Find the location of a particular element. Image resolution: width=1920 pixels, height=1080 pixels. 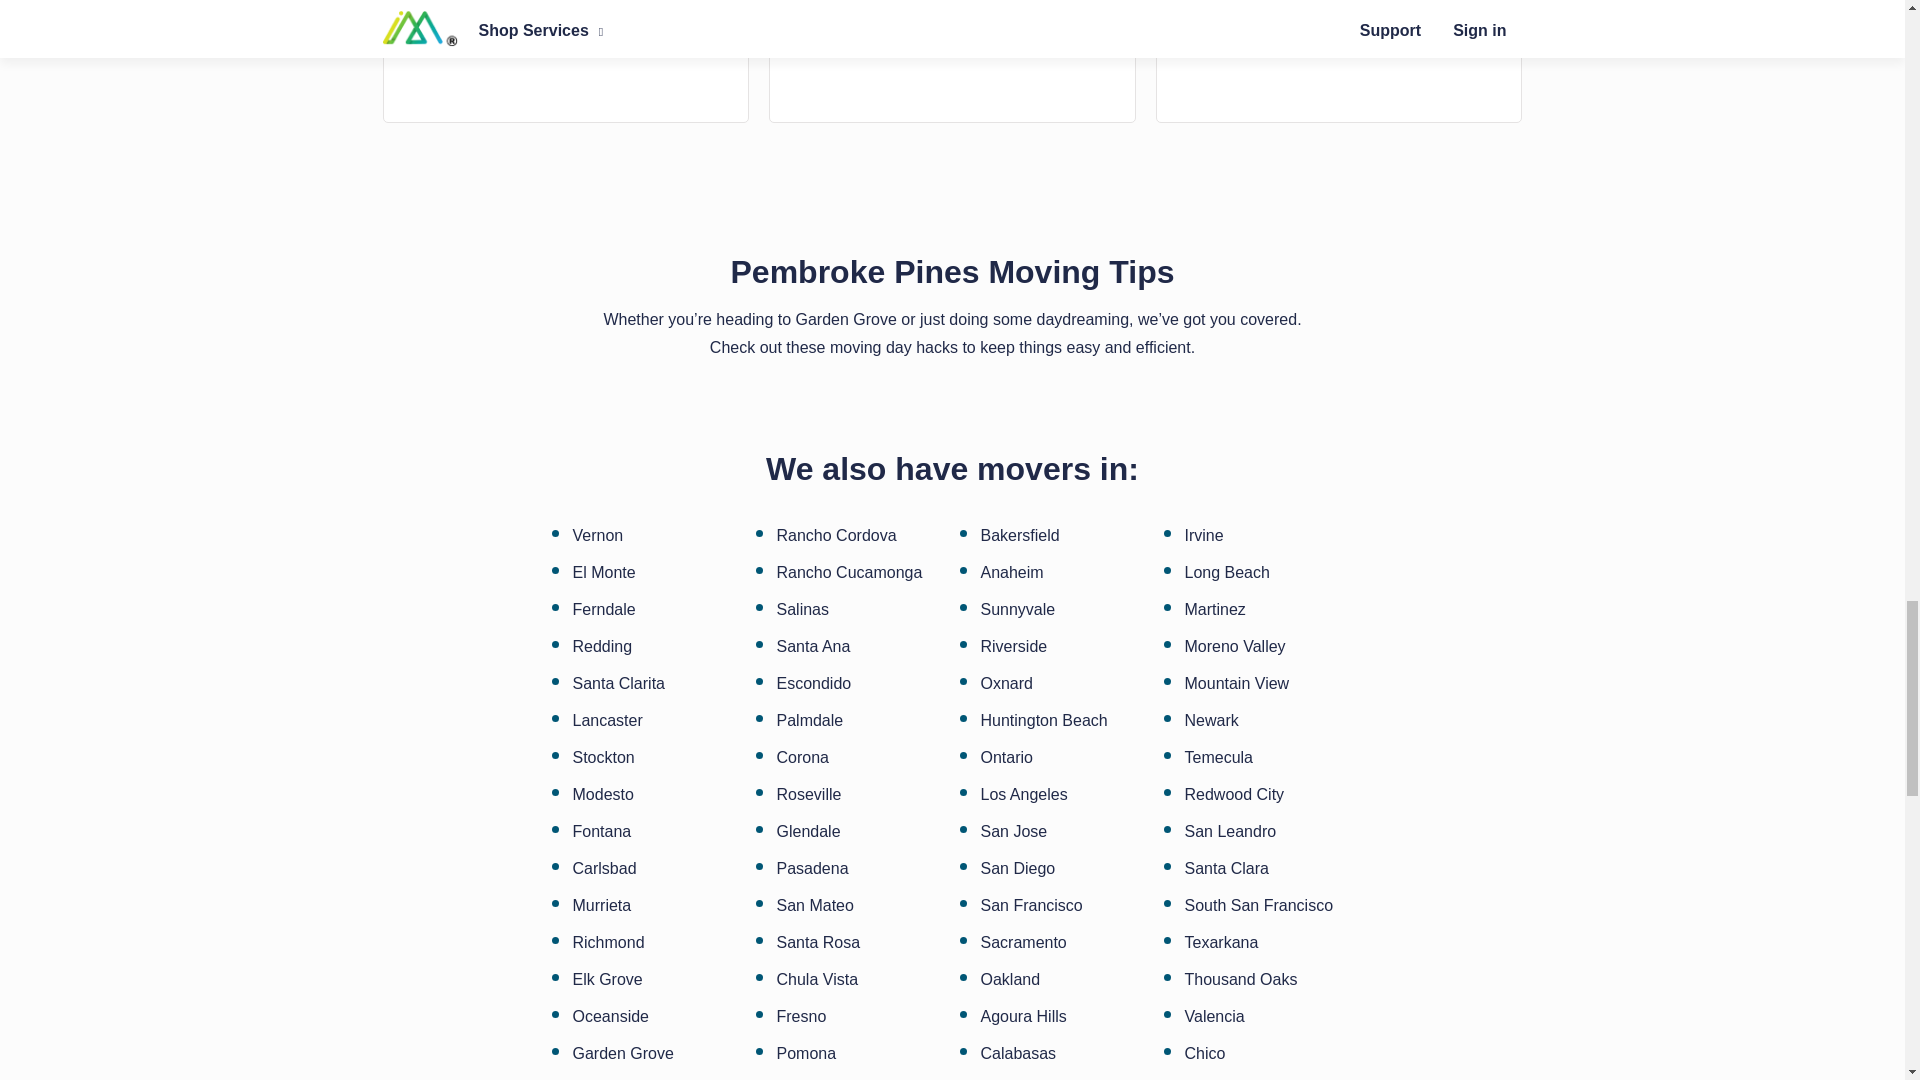

Modesto is located at coordinates (602, 795).